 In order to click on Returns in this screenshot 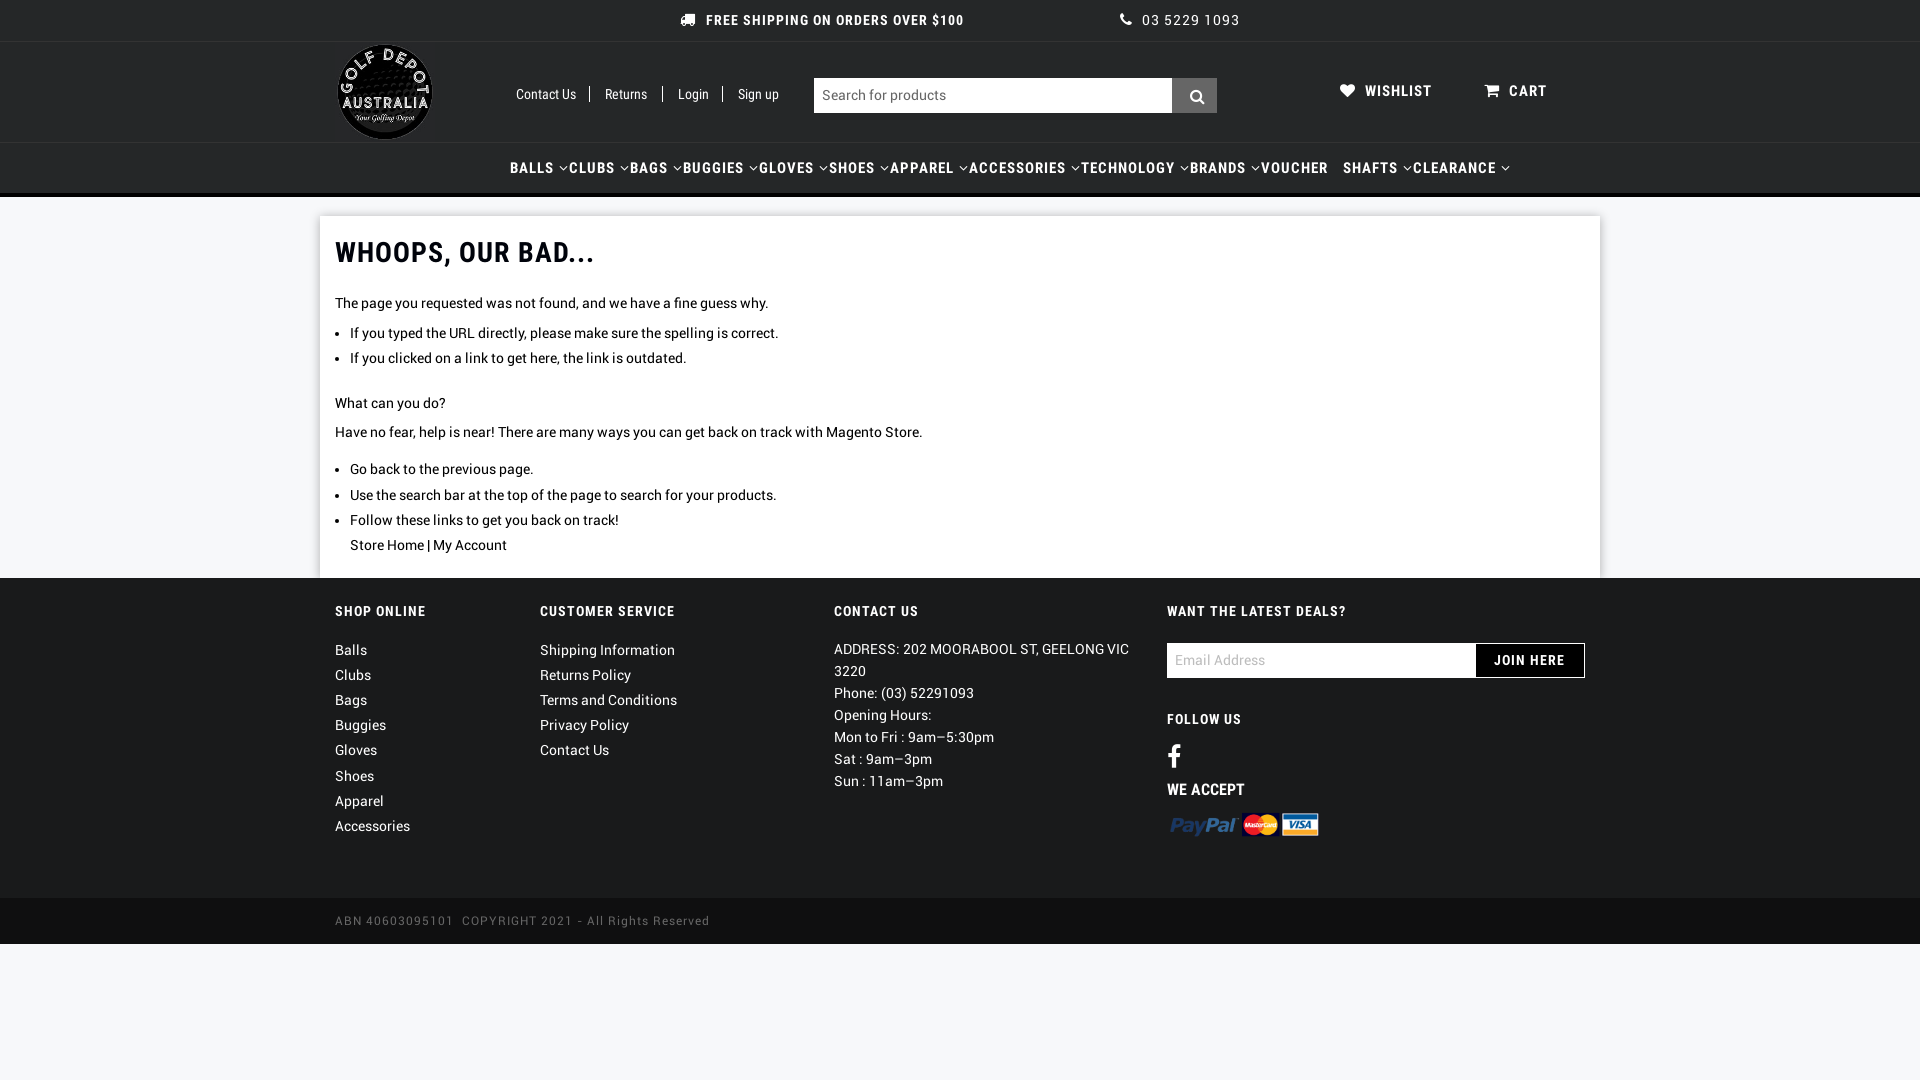, I will do `click(618, 94)`.